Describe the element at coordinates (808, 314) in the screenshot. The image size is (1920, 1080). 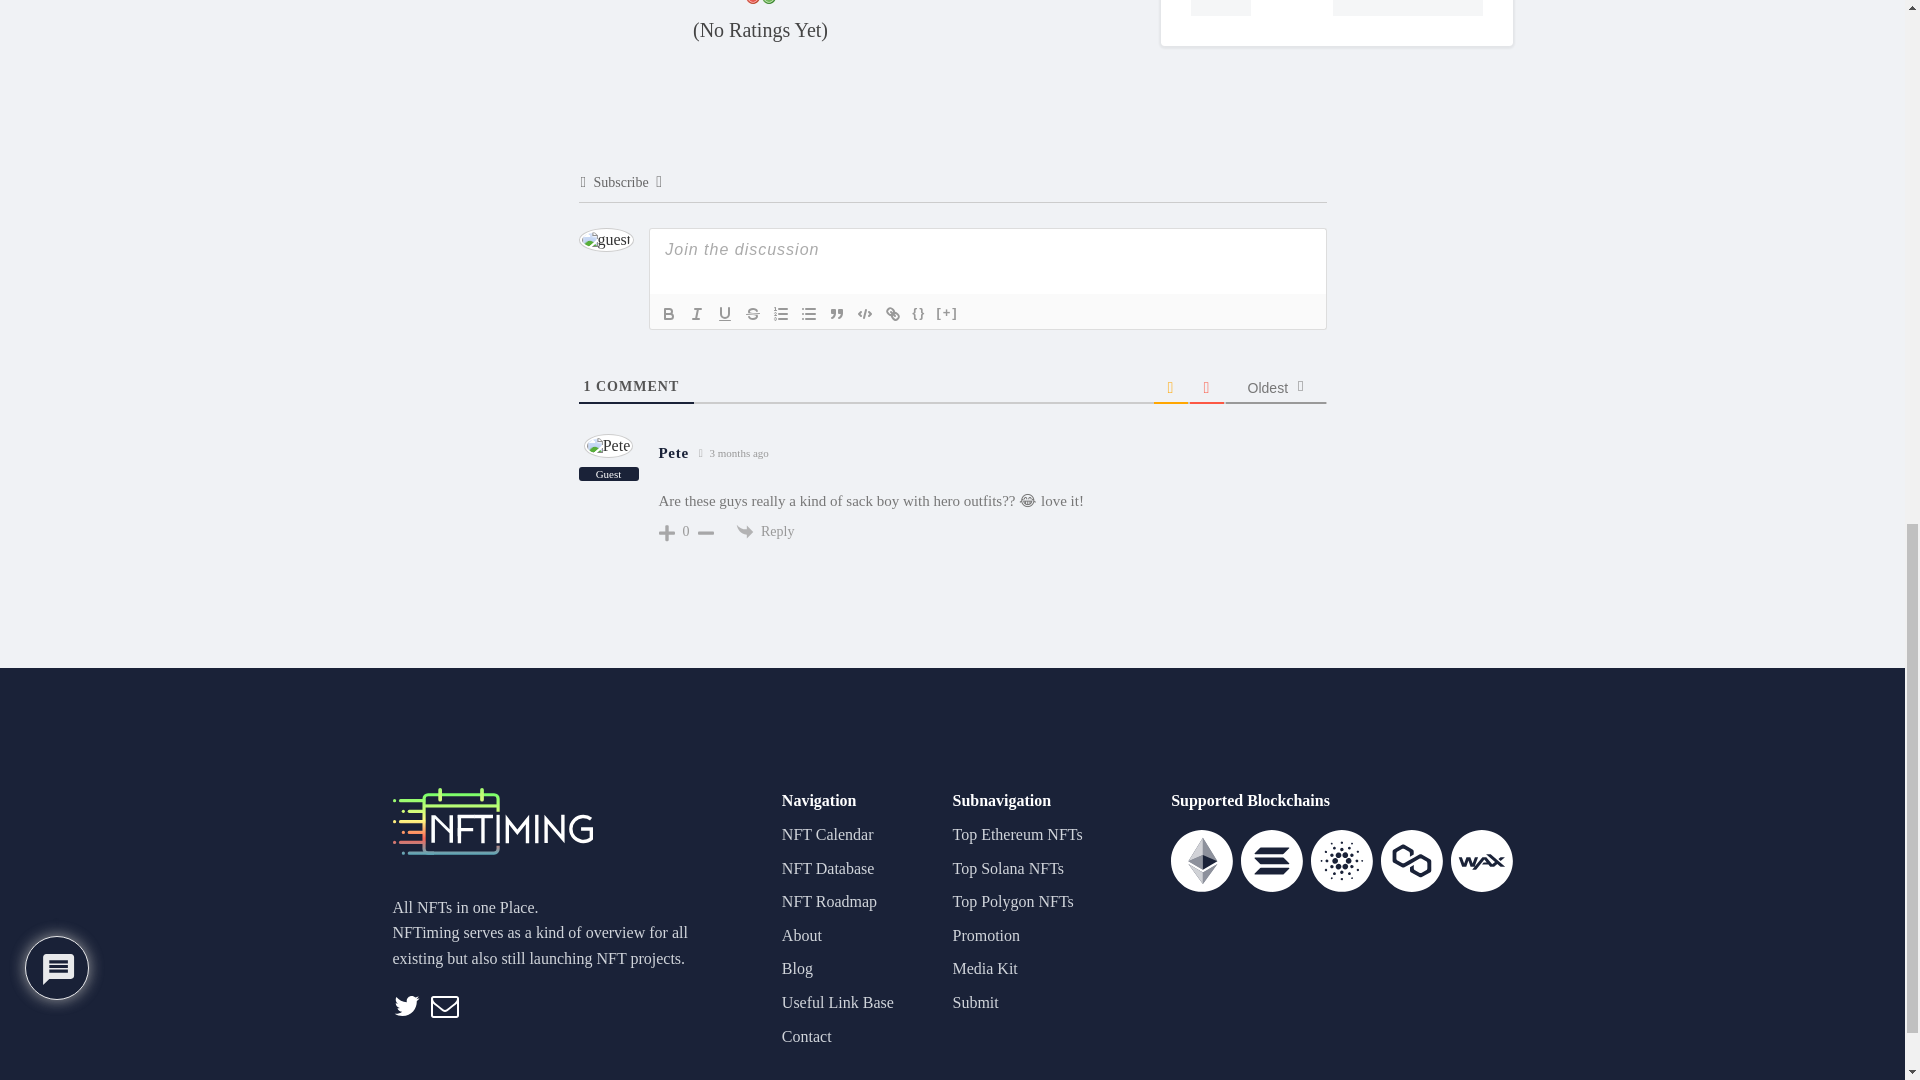
I see `Unordered List` at that location.